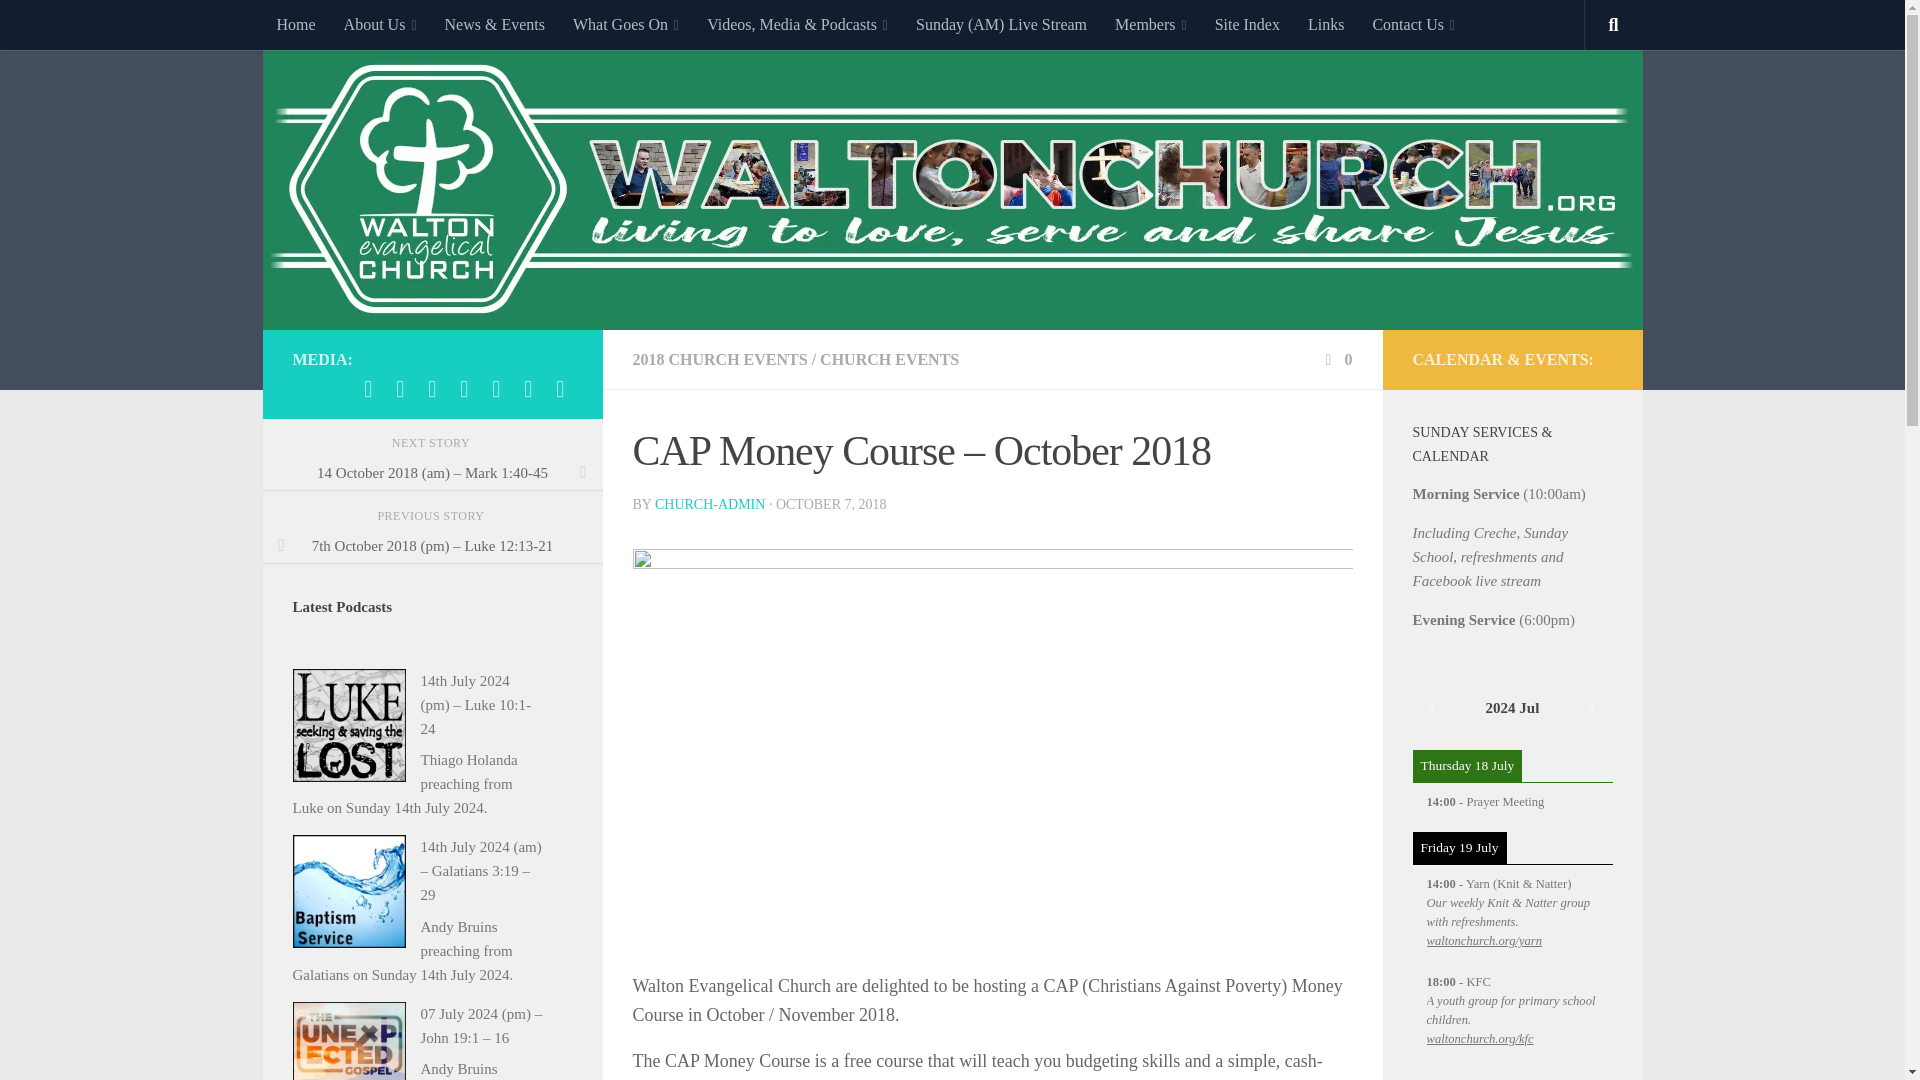  What do you see at coordinates (368, 388) in the screenshot?
I see `Send us an email` at bounding box center [368, 388].